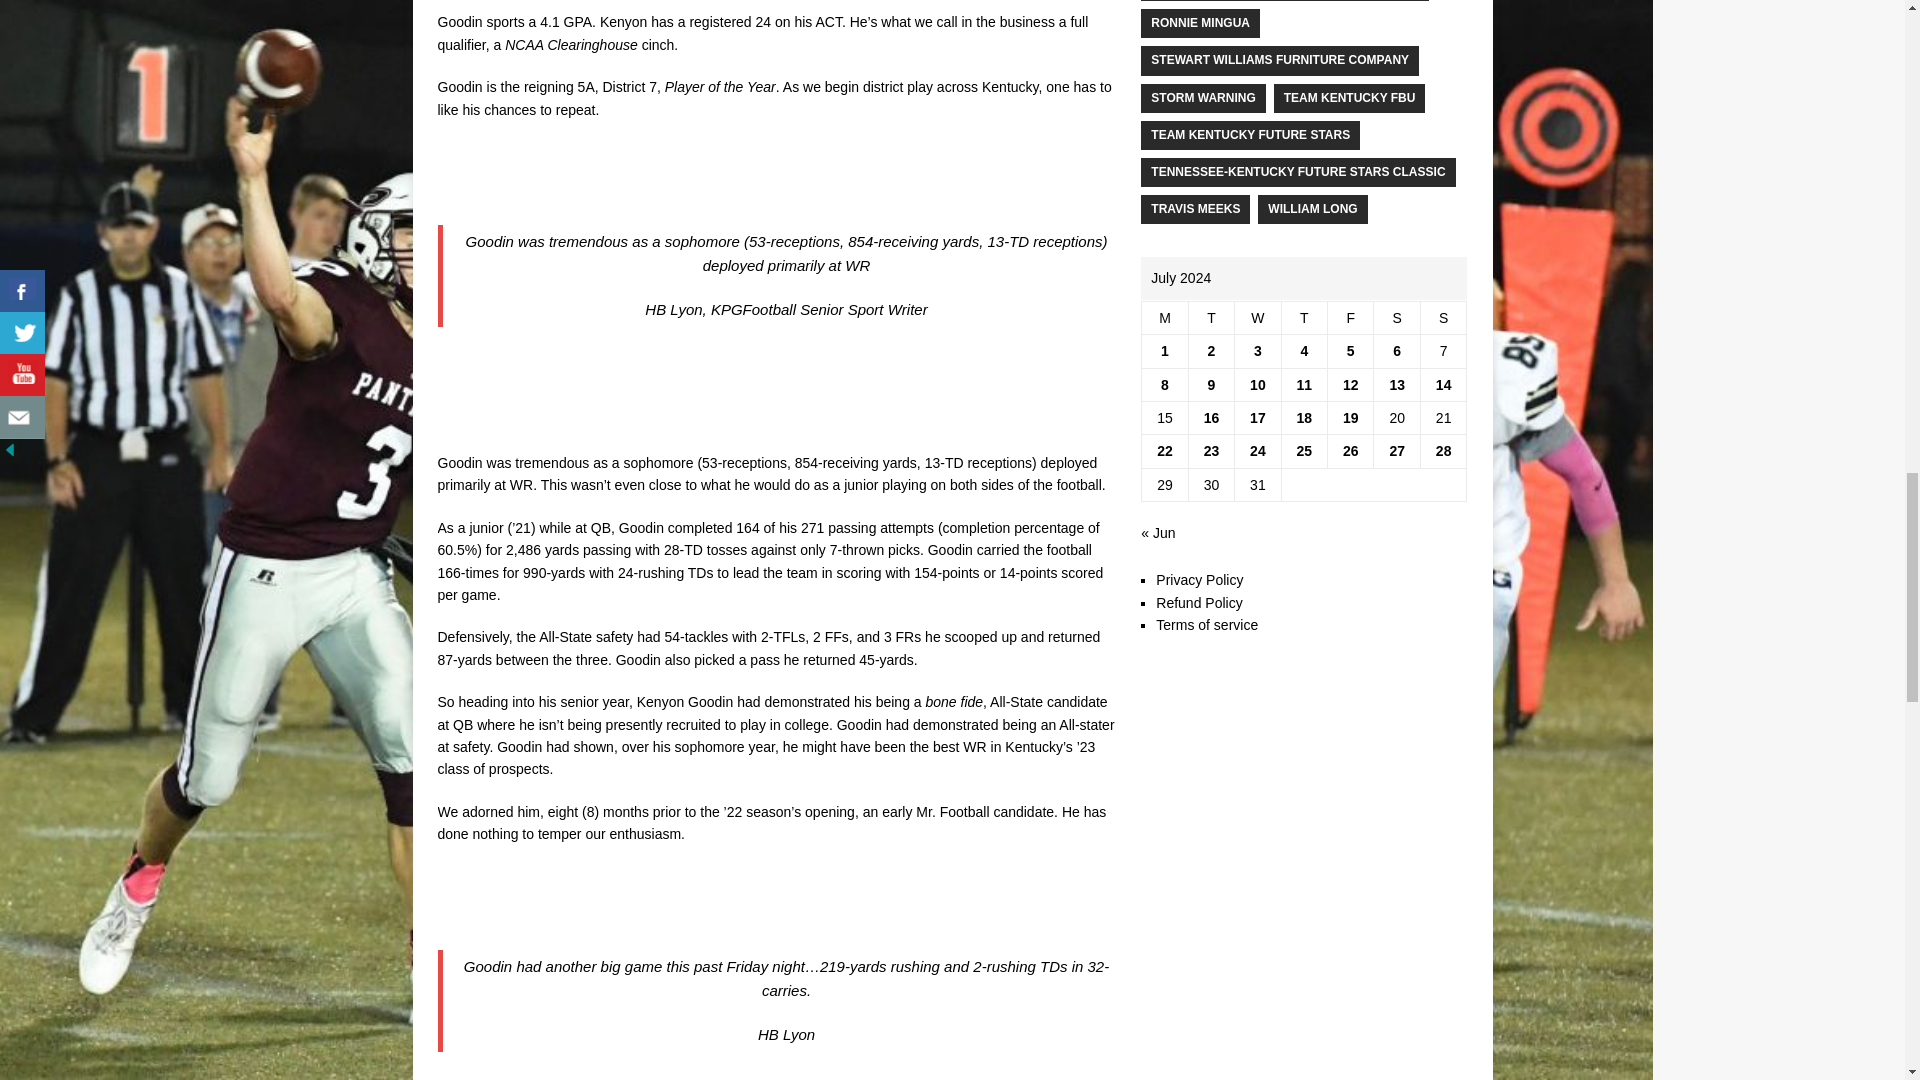  Describe the element at coordinates (1443, 317) in the screenshot. I see `Sunday` at that location.